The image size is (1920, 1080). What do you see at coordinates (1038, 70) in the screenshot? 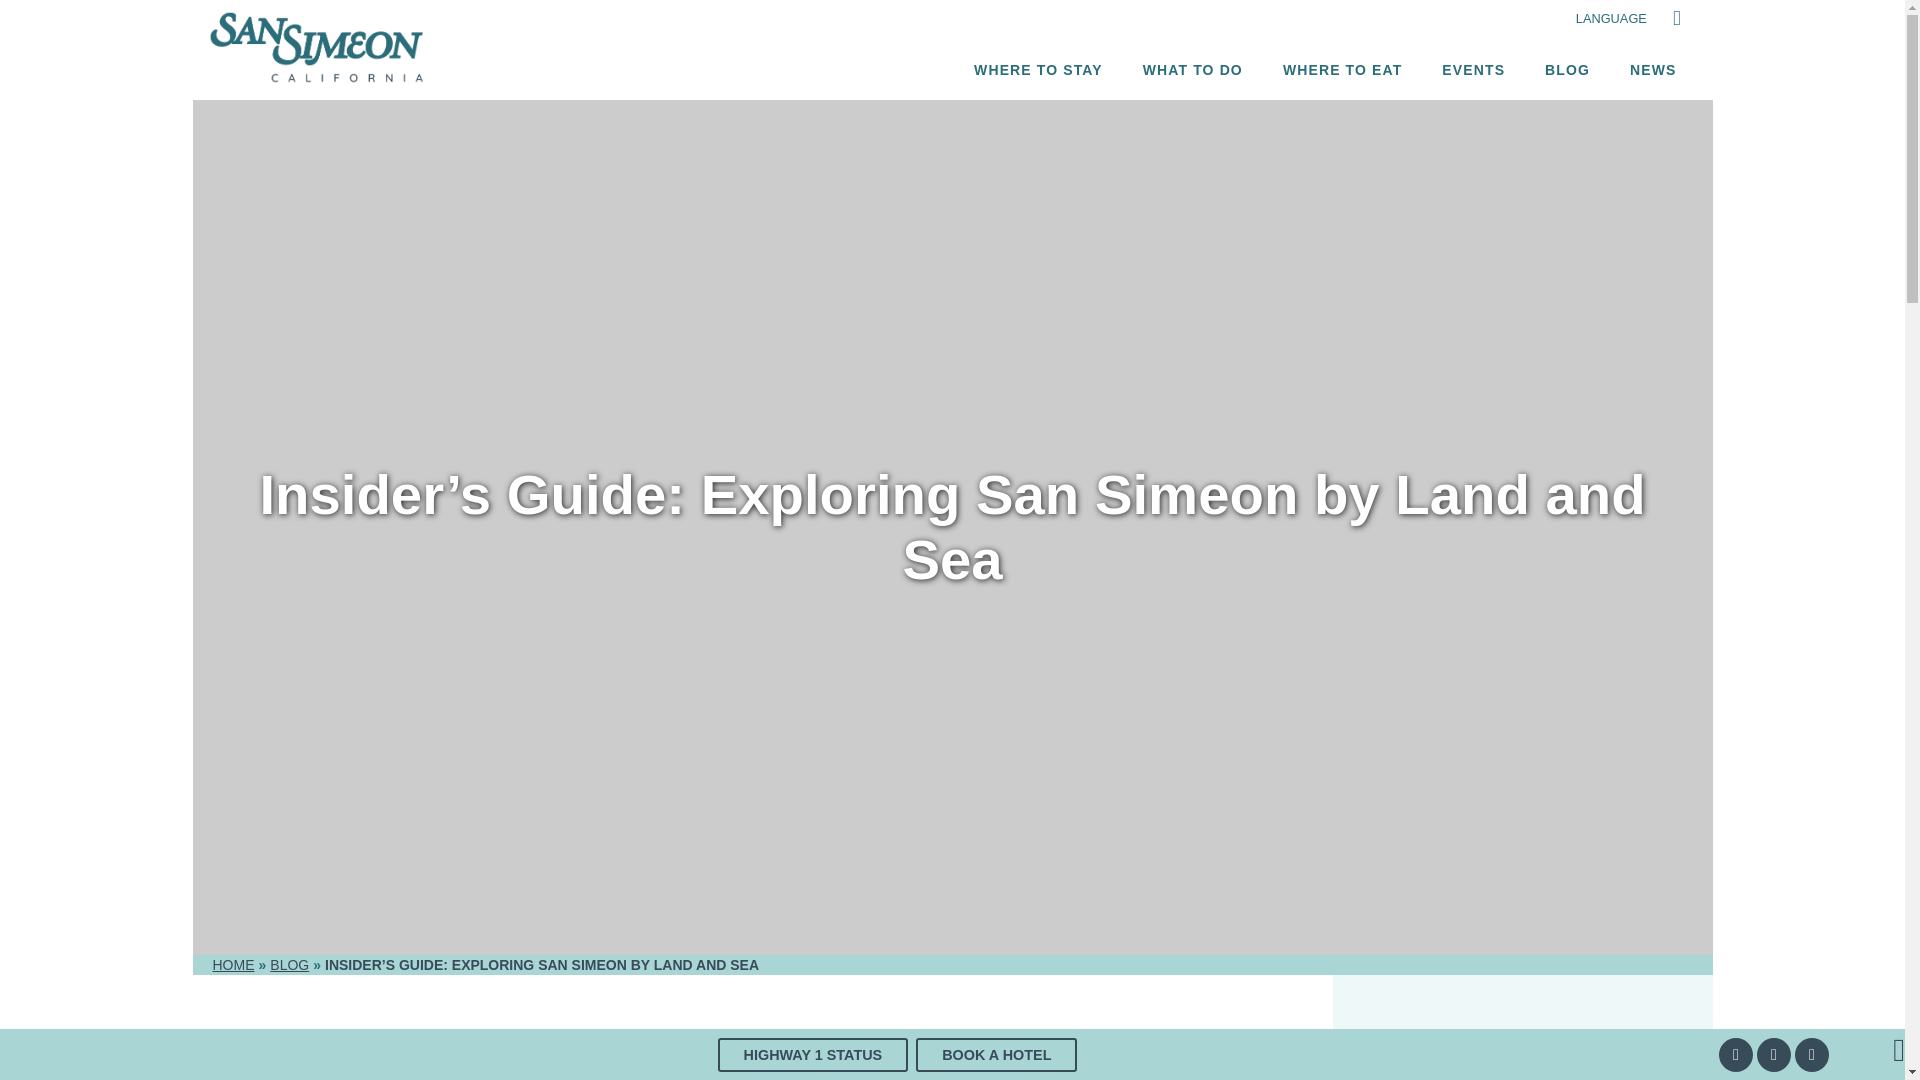
I see `WHERE TO STAY` at bounding box center [1038, 70].